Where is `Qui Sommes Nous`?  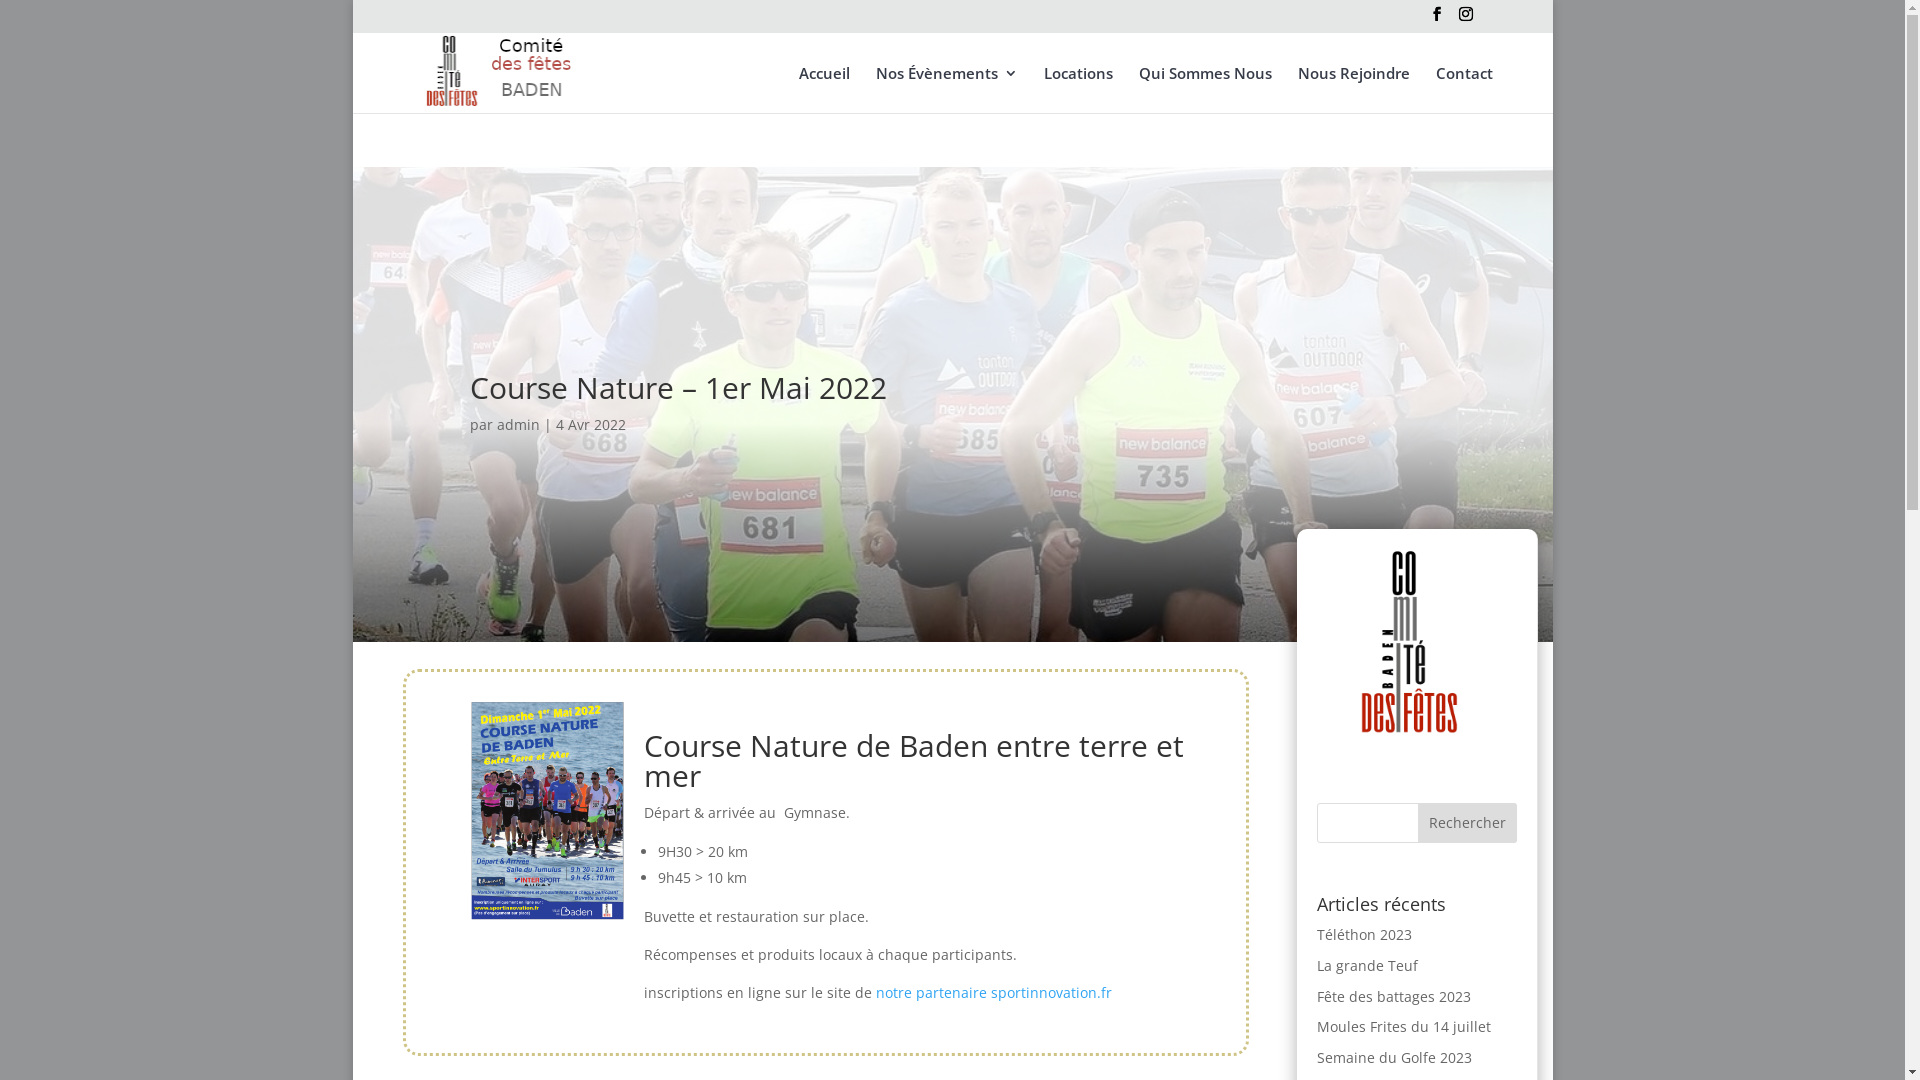 Qui Sommes Nous is located at coordinates (1204, 90).